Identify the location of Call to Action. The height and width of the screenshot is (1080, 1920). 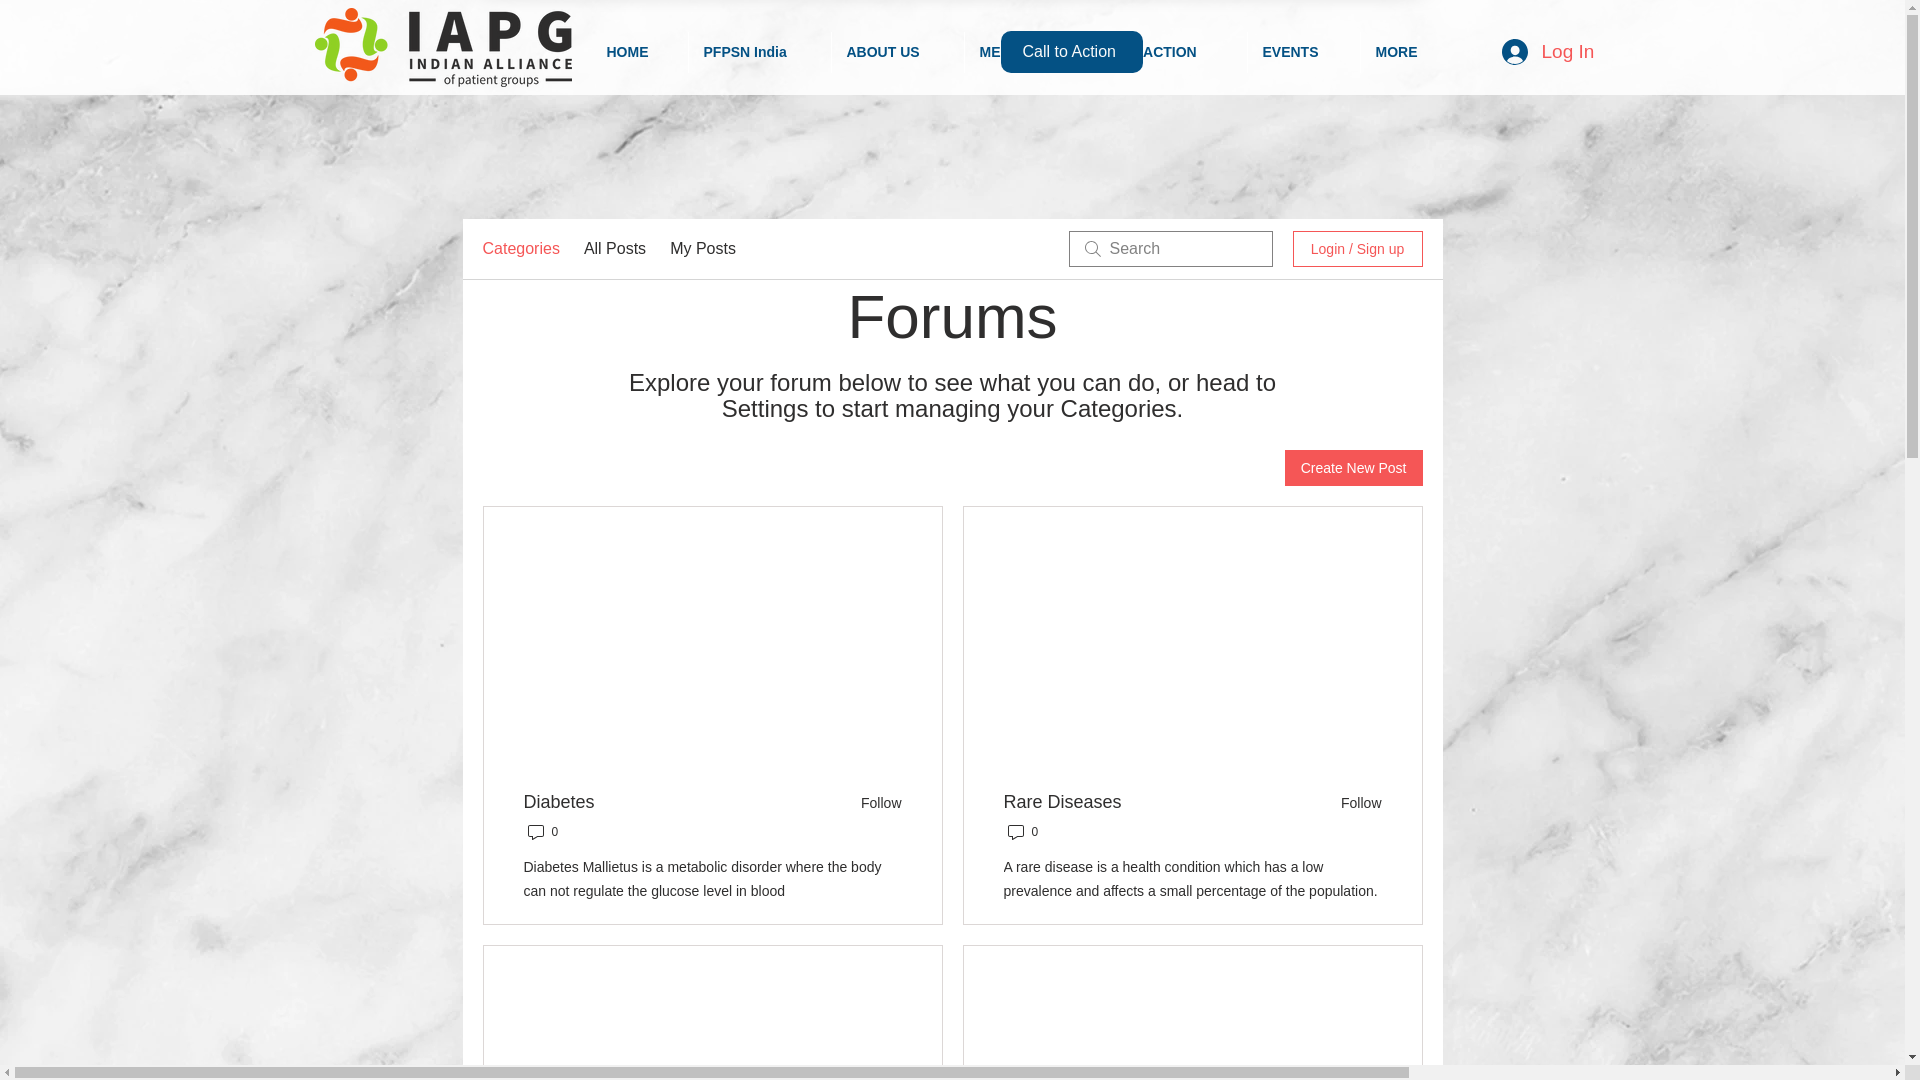
(1071, 52).